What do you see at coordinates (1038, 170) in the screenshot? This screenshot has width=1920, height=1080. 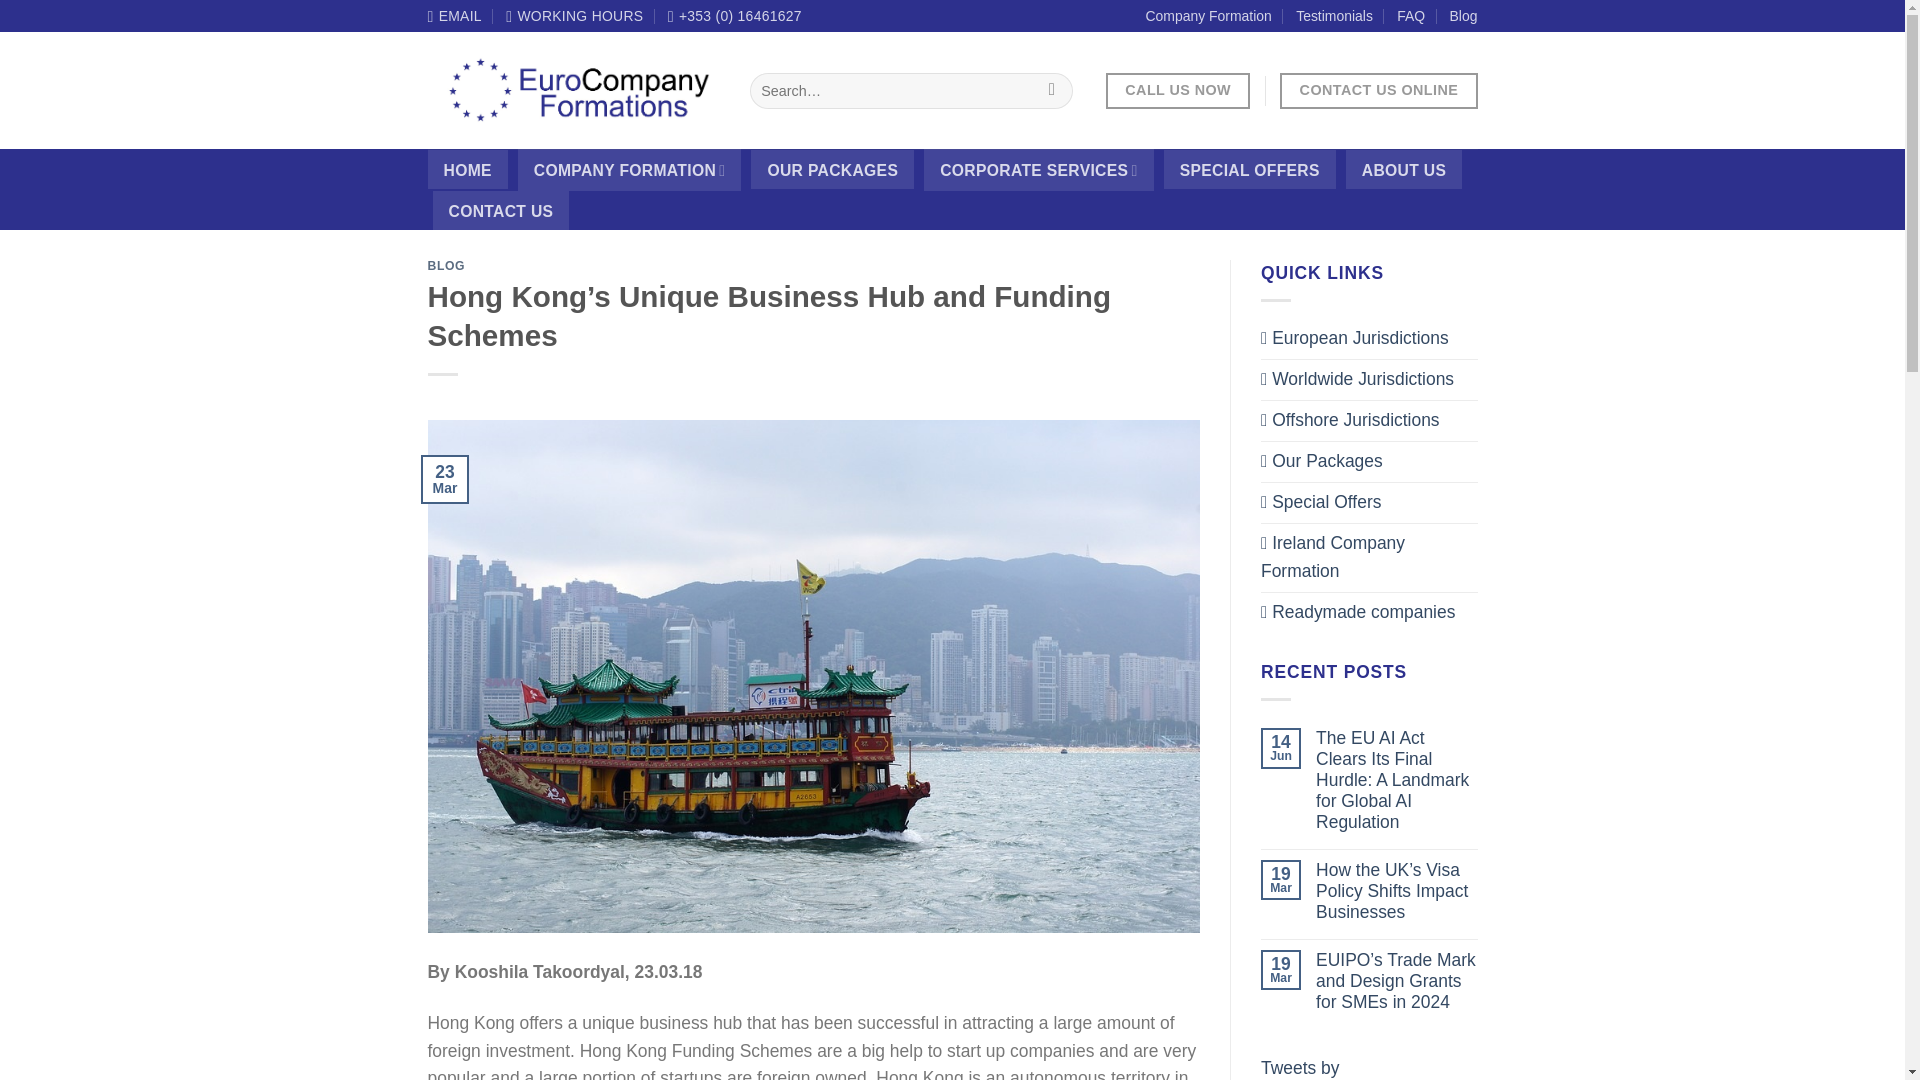 I see `CORPORATE SERVICES` at bounding box center [1038, 170].